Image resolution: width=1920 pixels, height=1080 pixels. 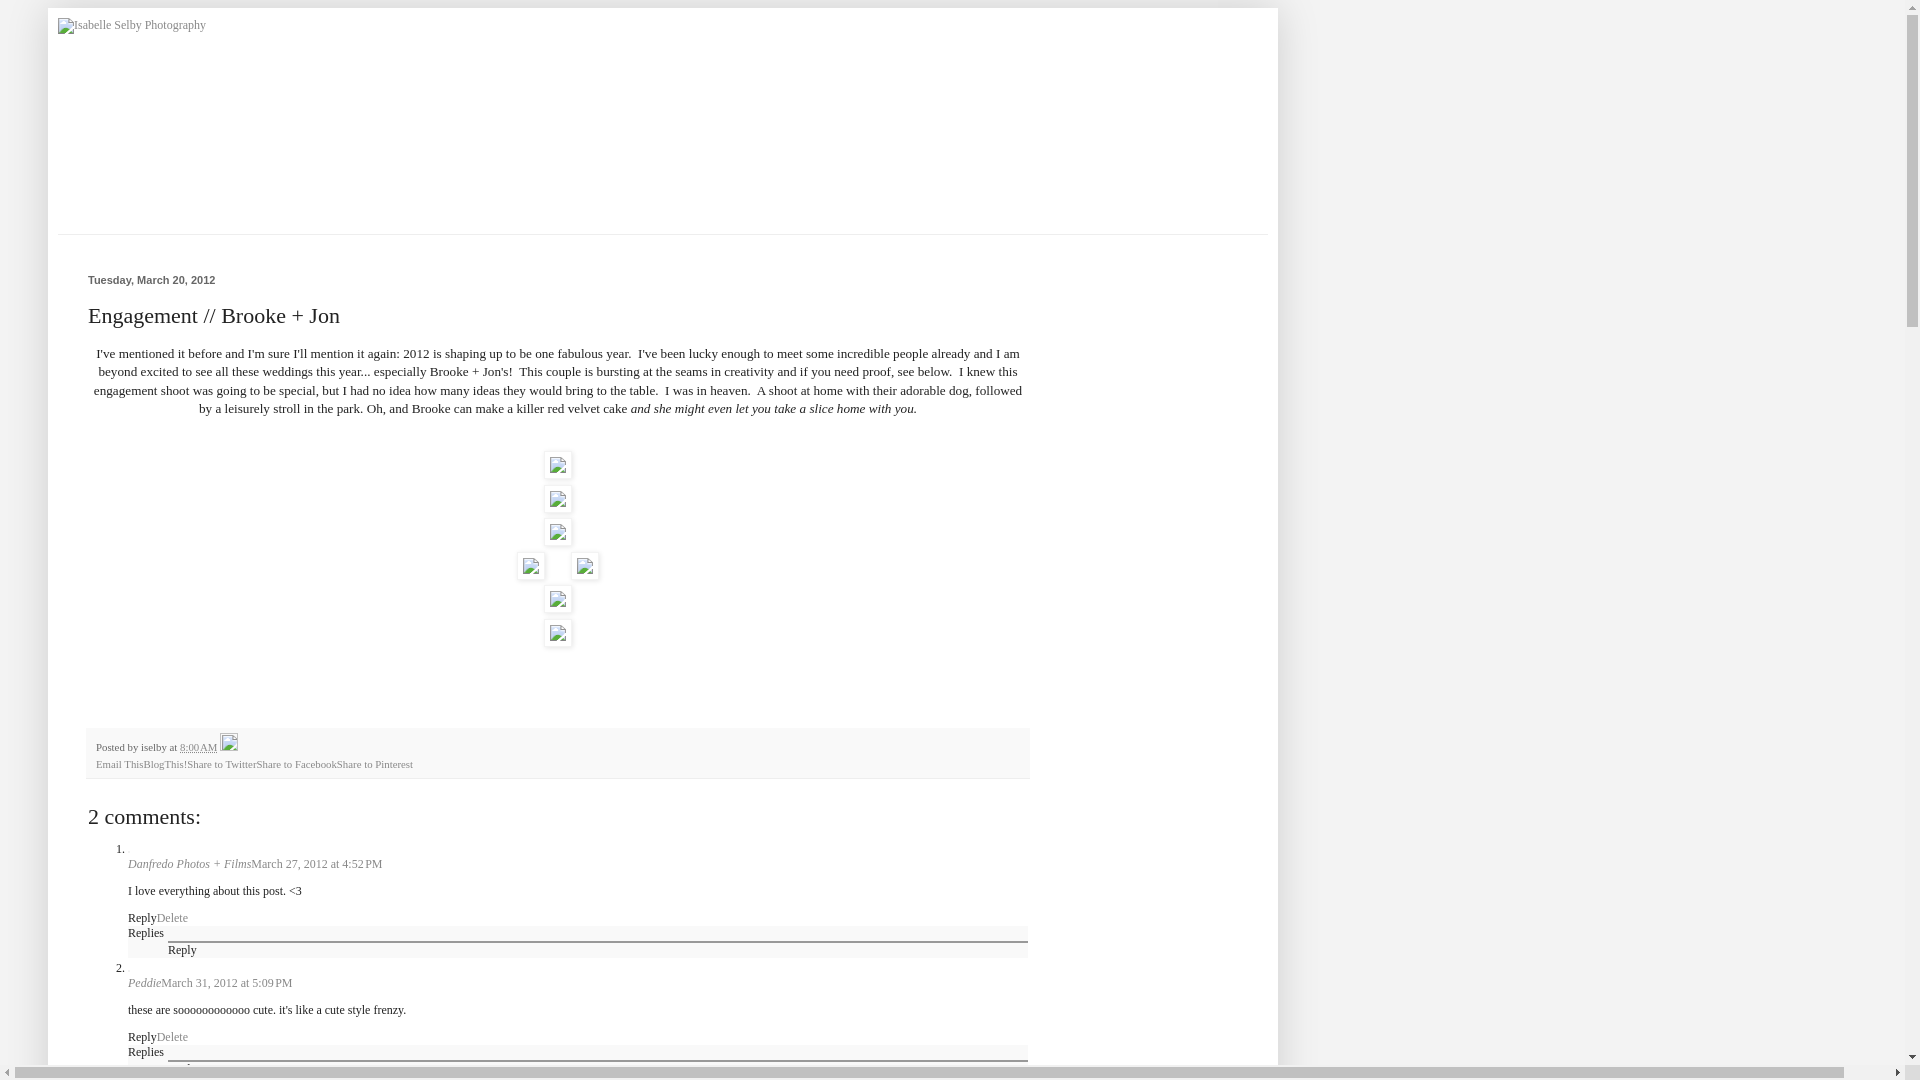 What do you see at coordinates (198, 746) in the screenshot?
I see `permanent link` at bounding box center [198, 746].